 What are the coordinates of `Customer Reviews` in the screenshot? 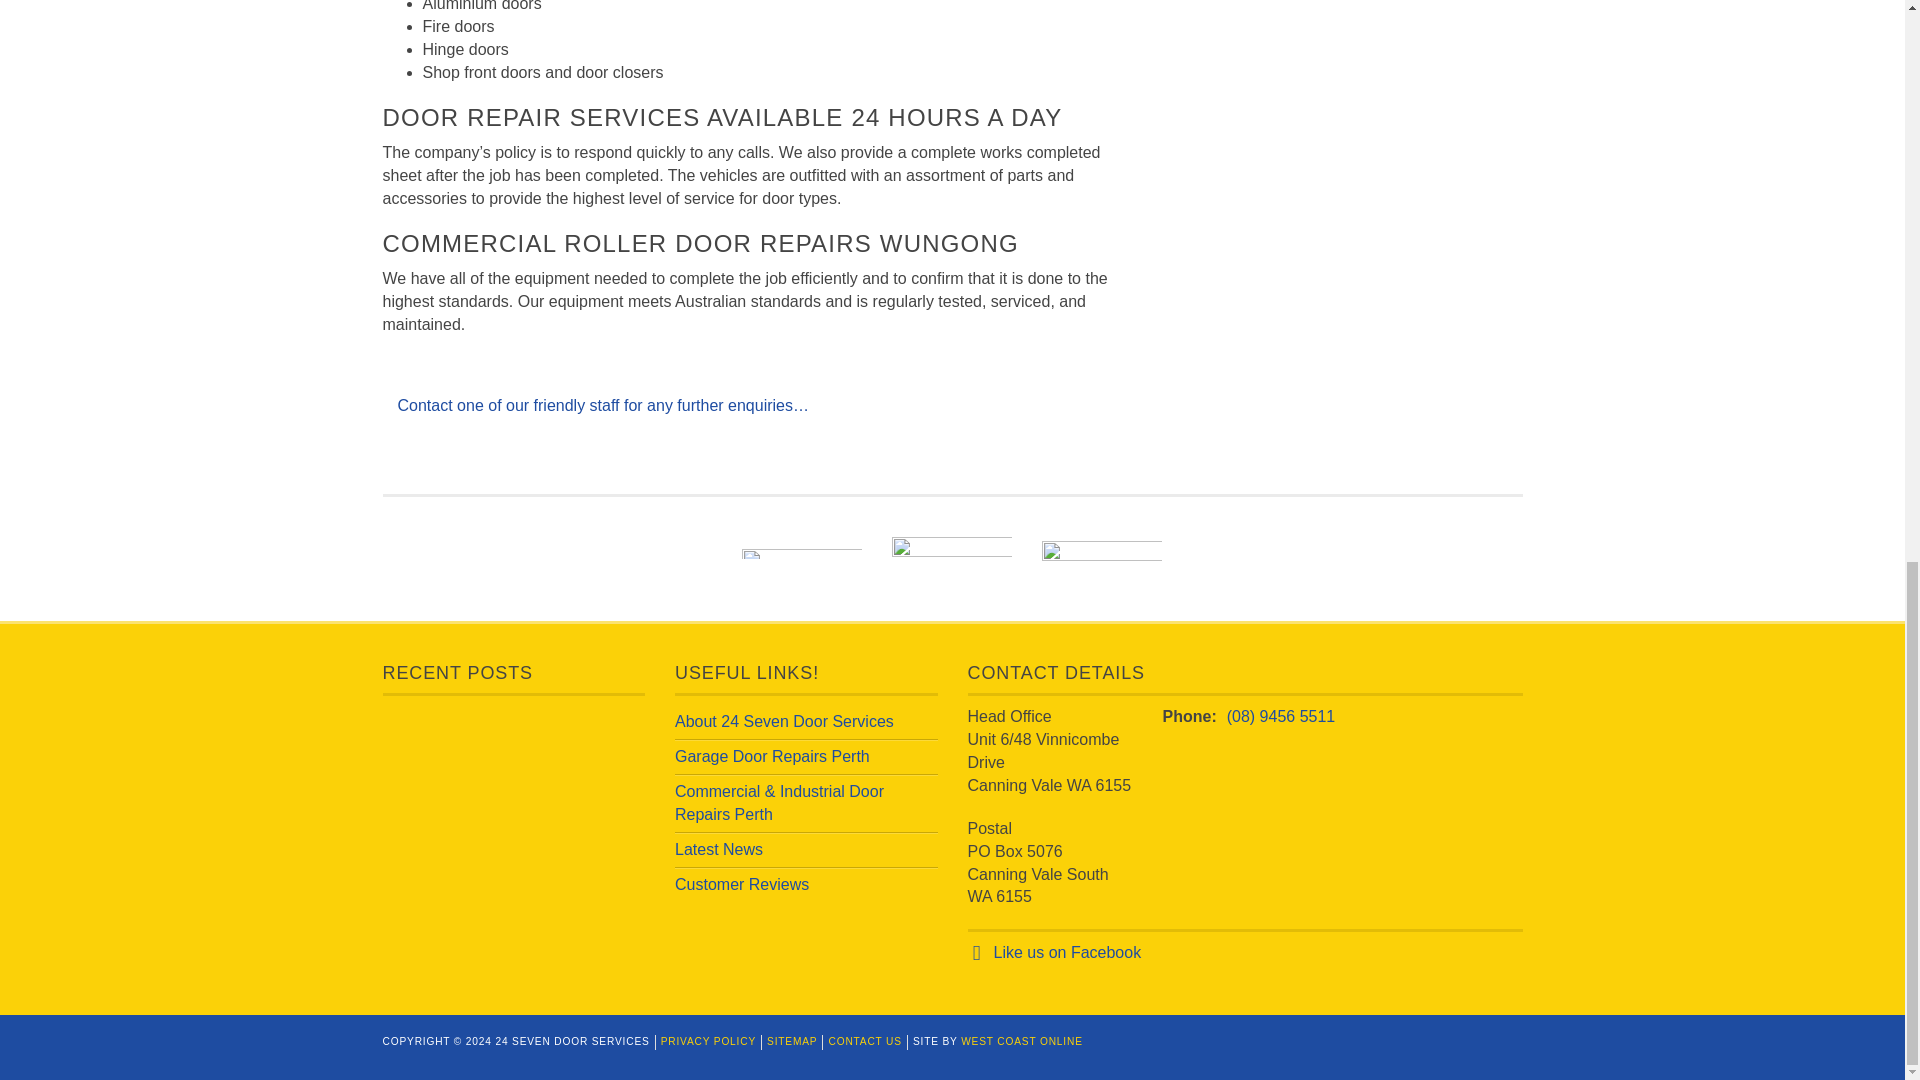 It's located at (742, 884).